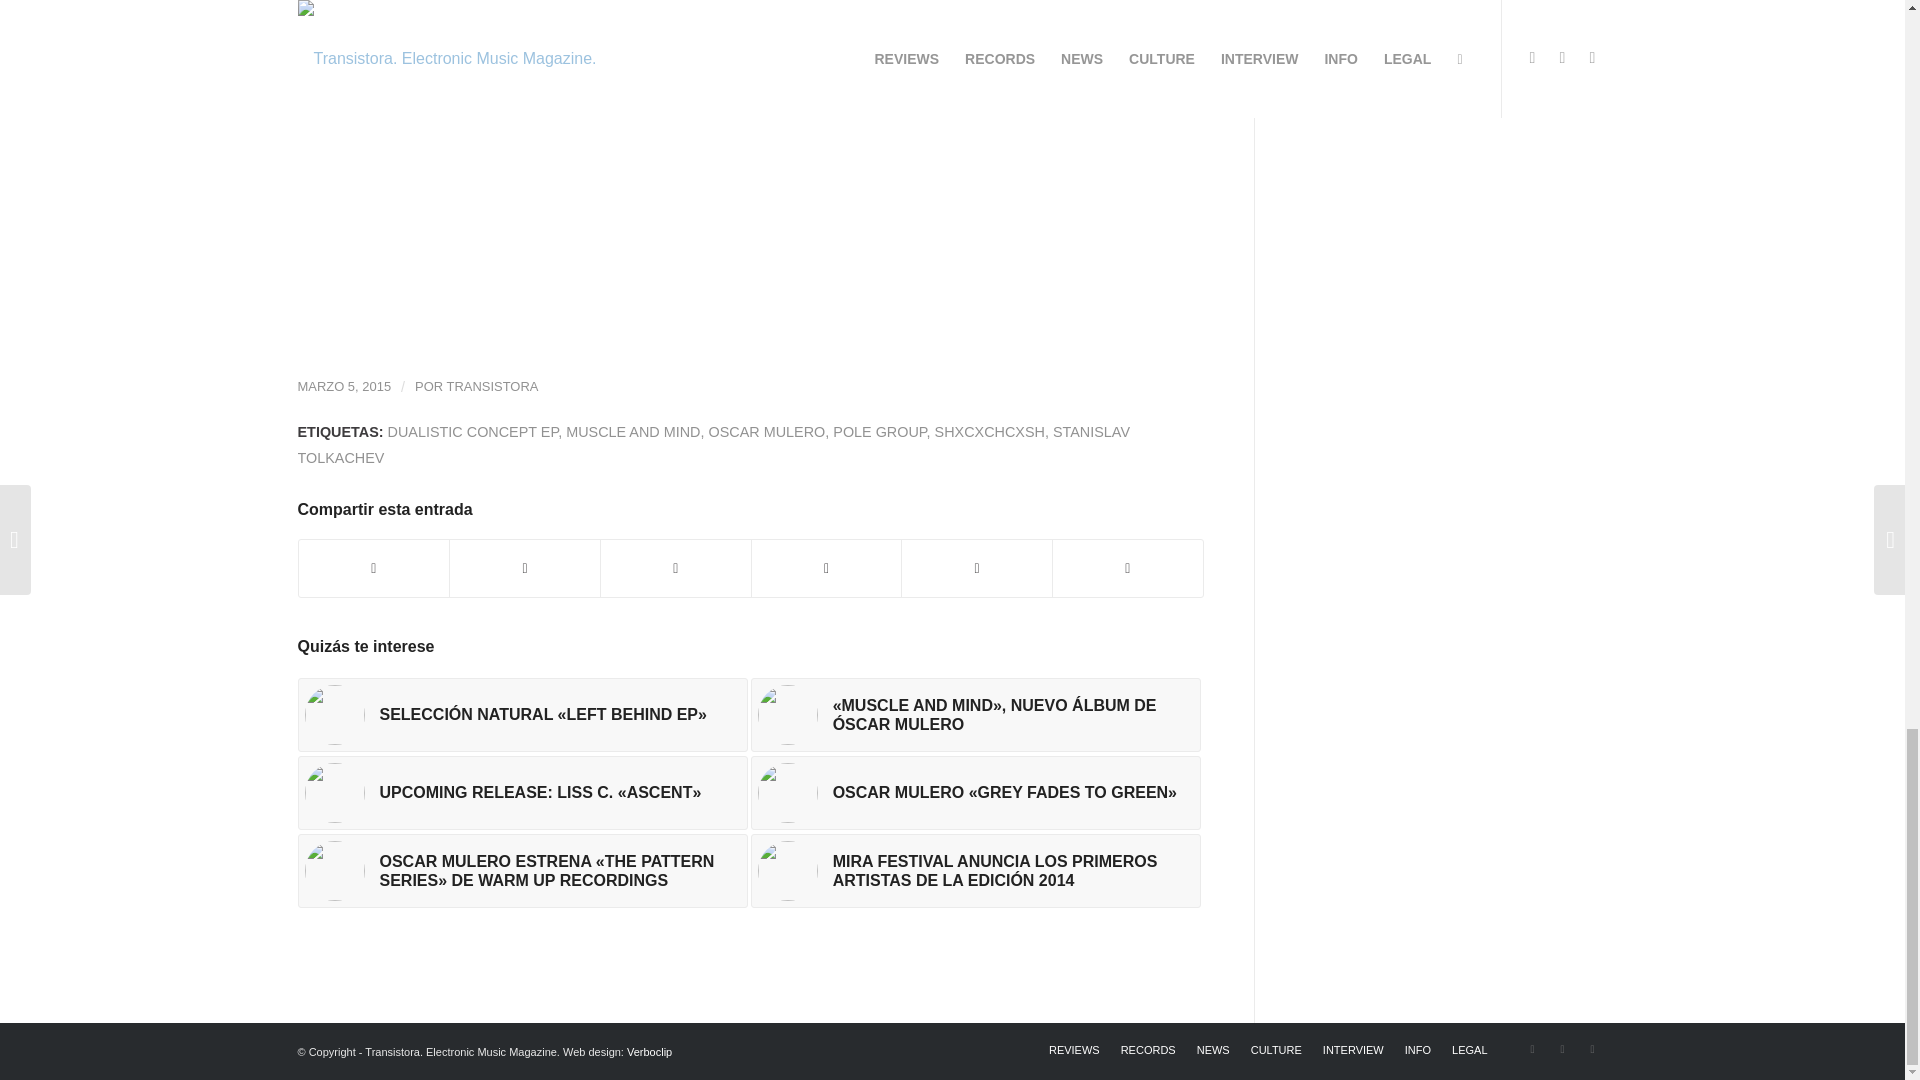  Describe the element at coordinates (766, 430) in the screenshot. I see `OSCAR MULERO` at that location.